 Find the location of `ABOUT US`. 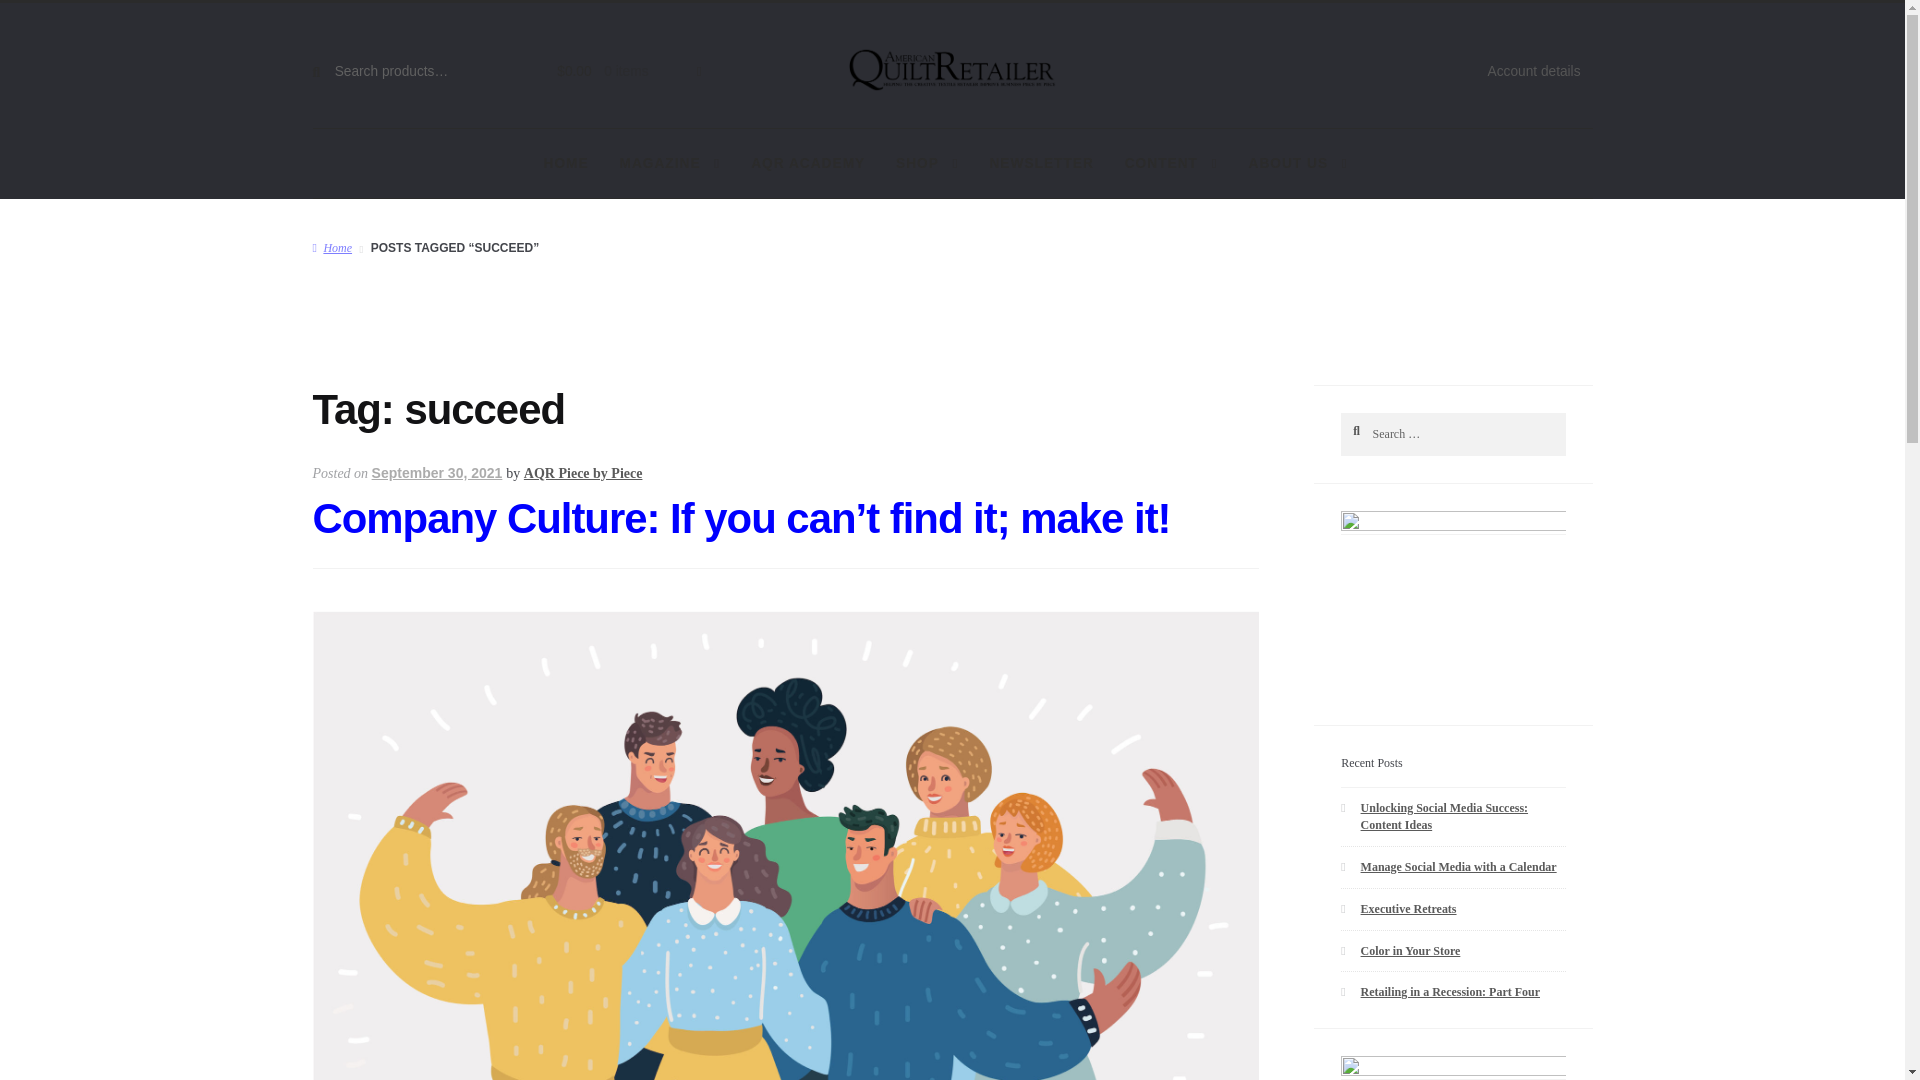

ABOUT US is located at coordinates (1298, 163).